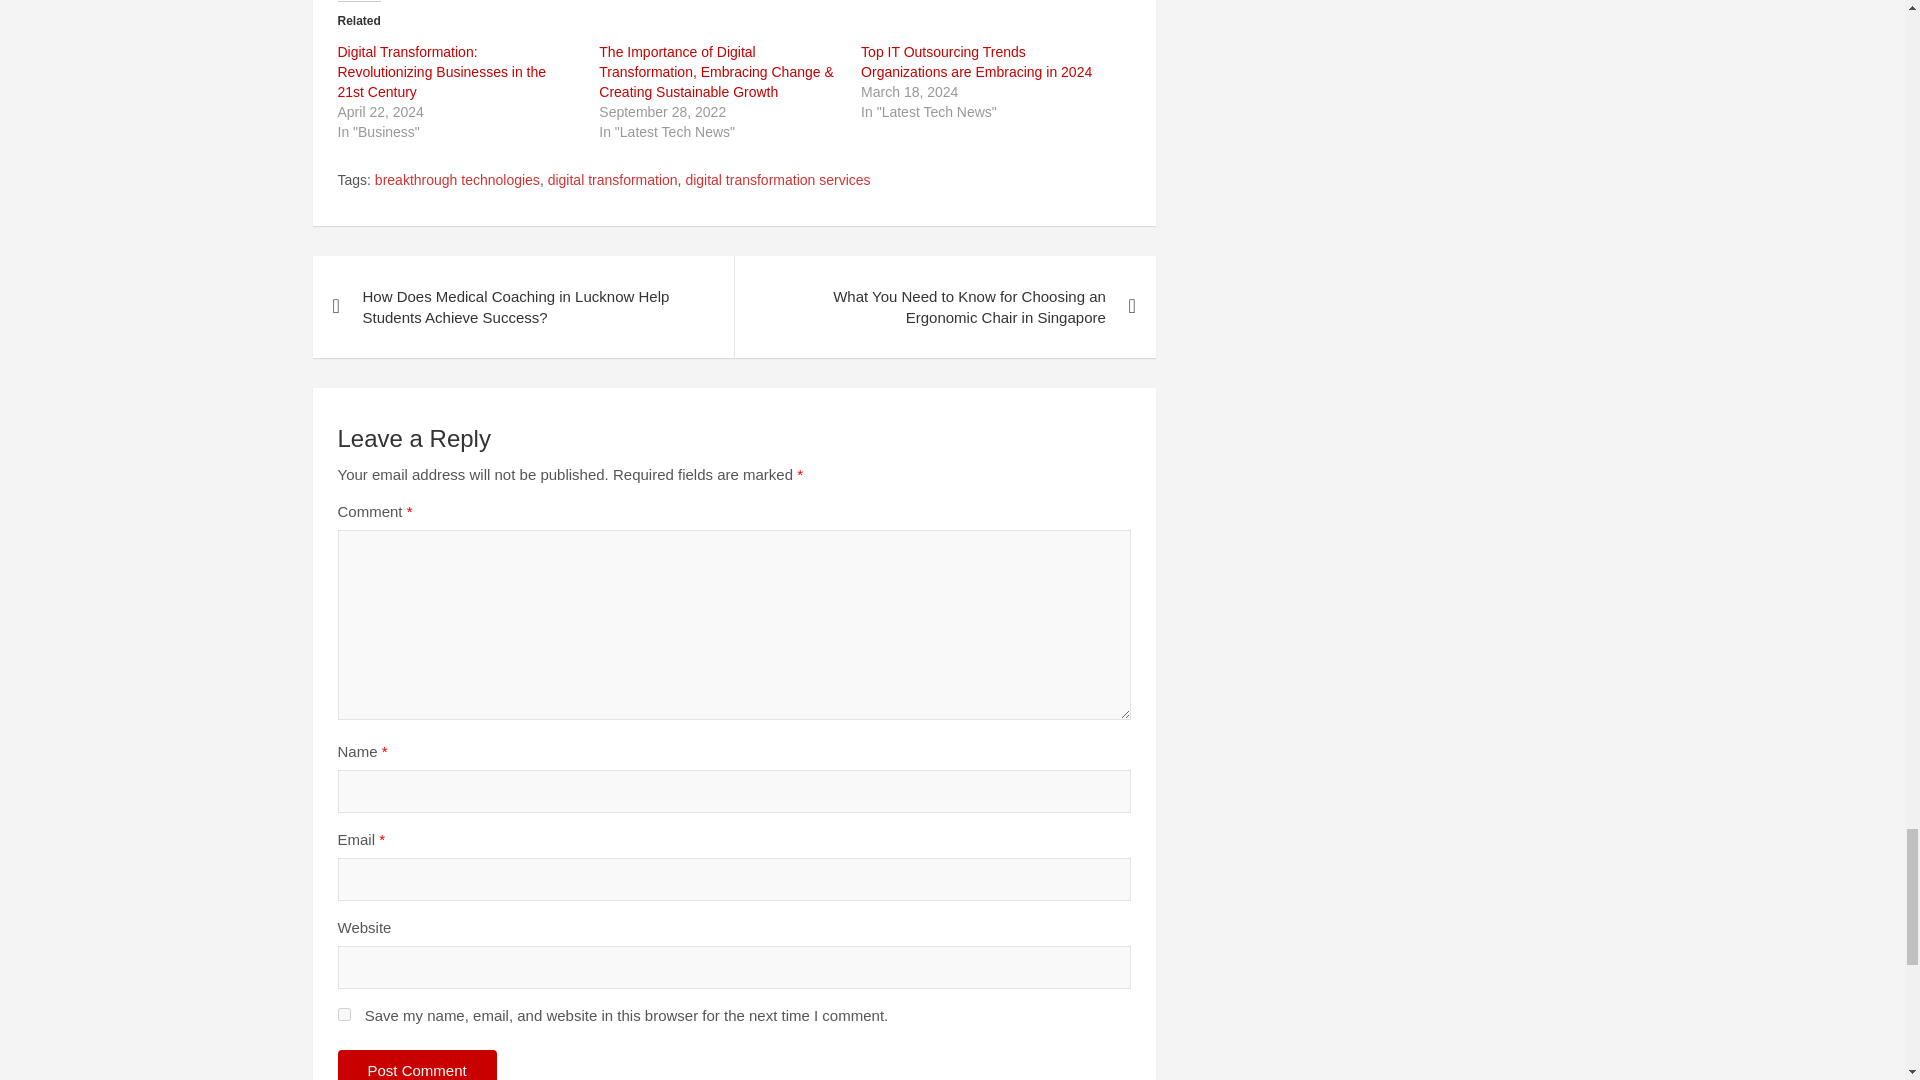  What do you see at coordinates (777, 180) in the screenshot?
I see `digital transformation services` at bounding box center [777, 180].